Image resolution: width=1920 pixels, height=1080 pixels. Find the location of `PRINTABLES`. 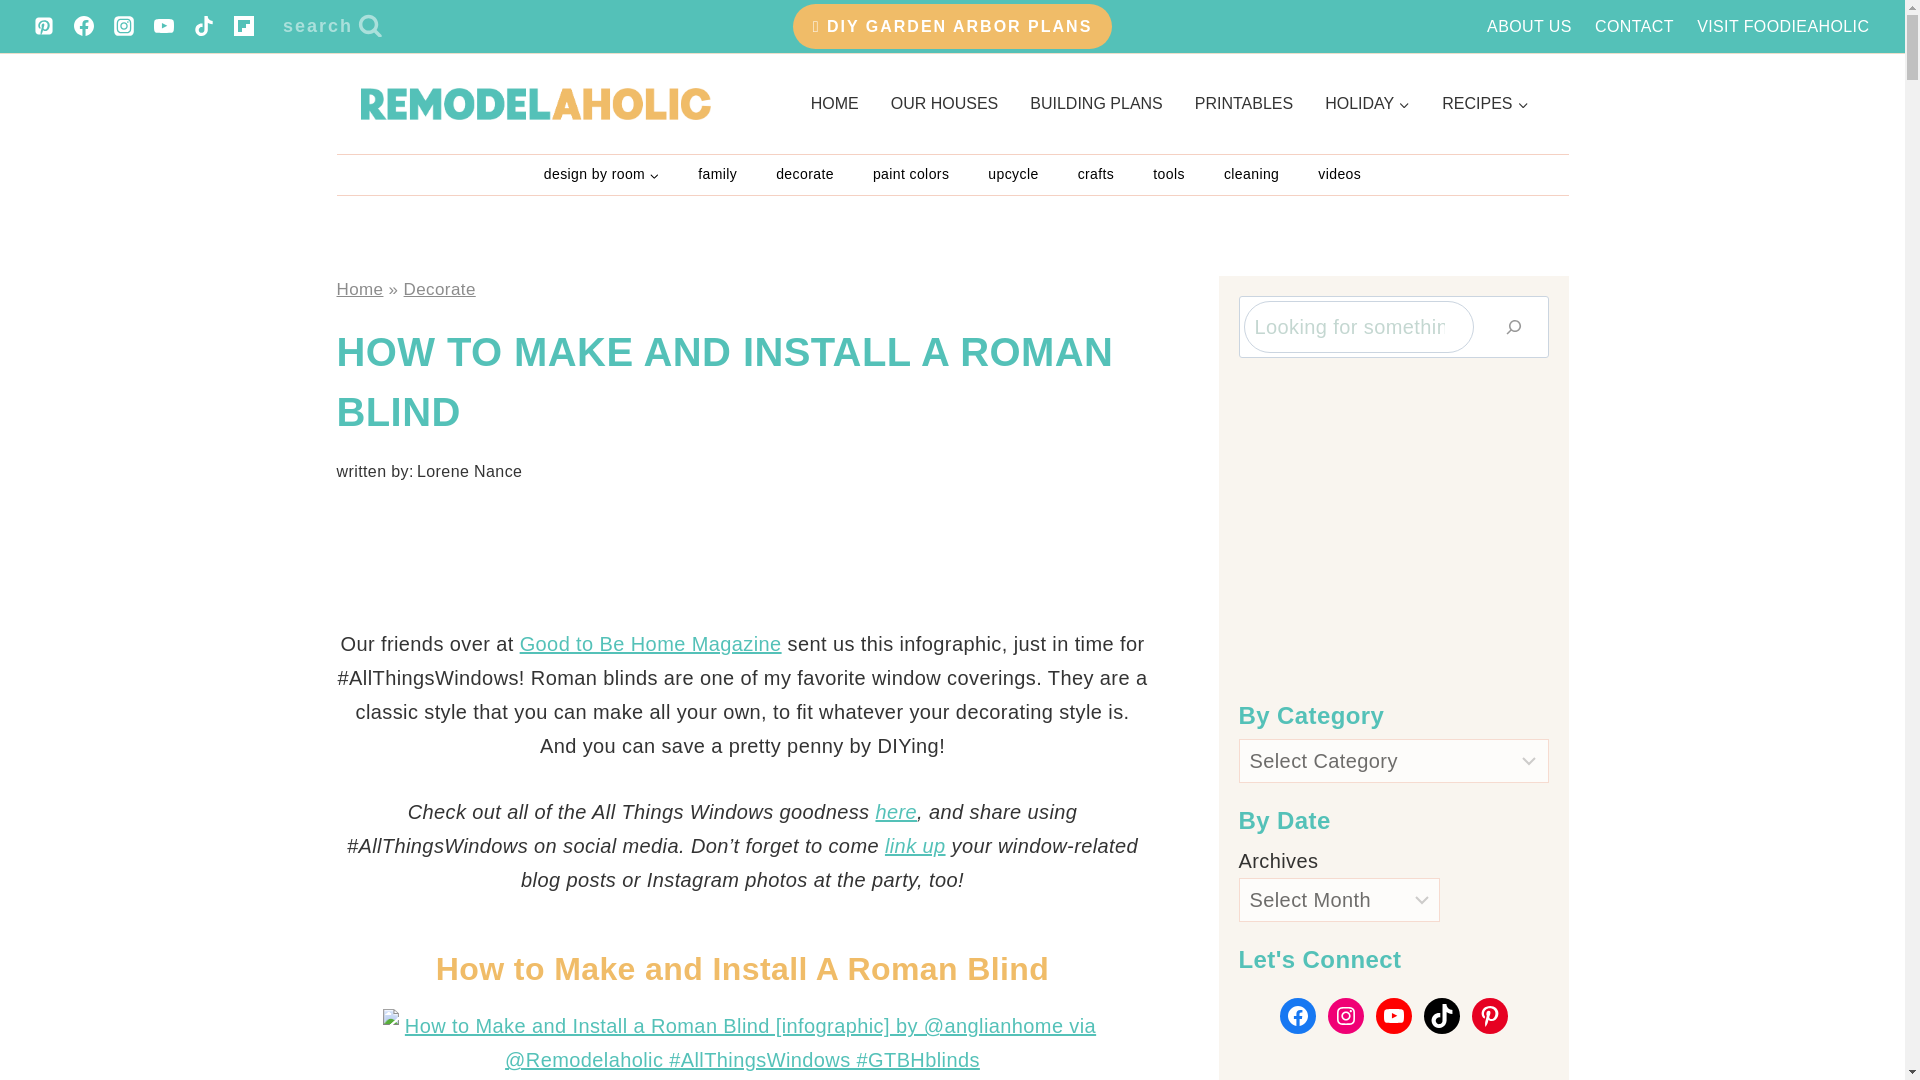

PRINTABLES is located at coordinates (1244, 103).